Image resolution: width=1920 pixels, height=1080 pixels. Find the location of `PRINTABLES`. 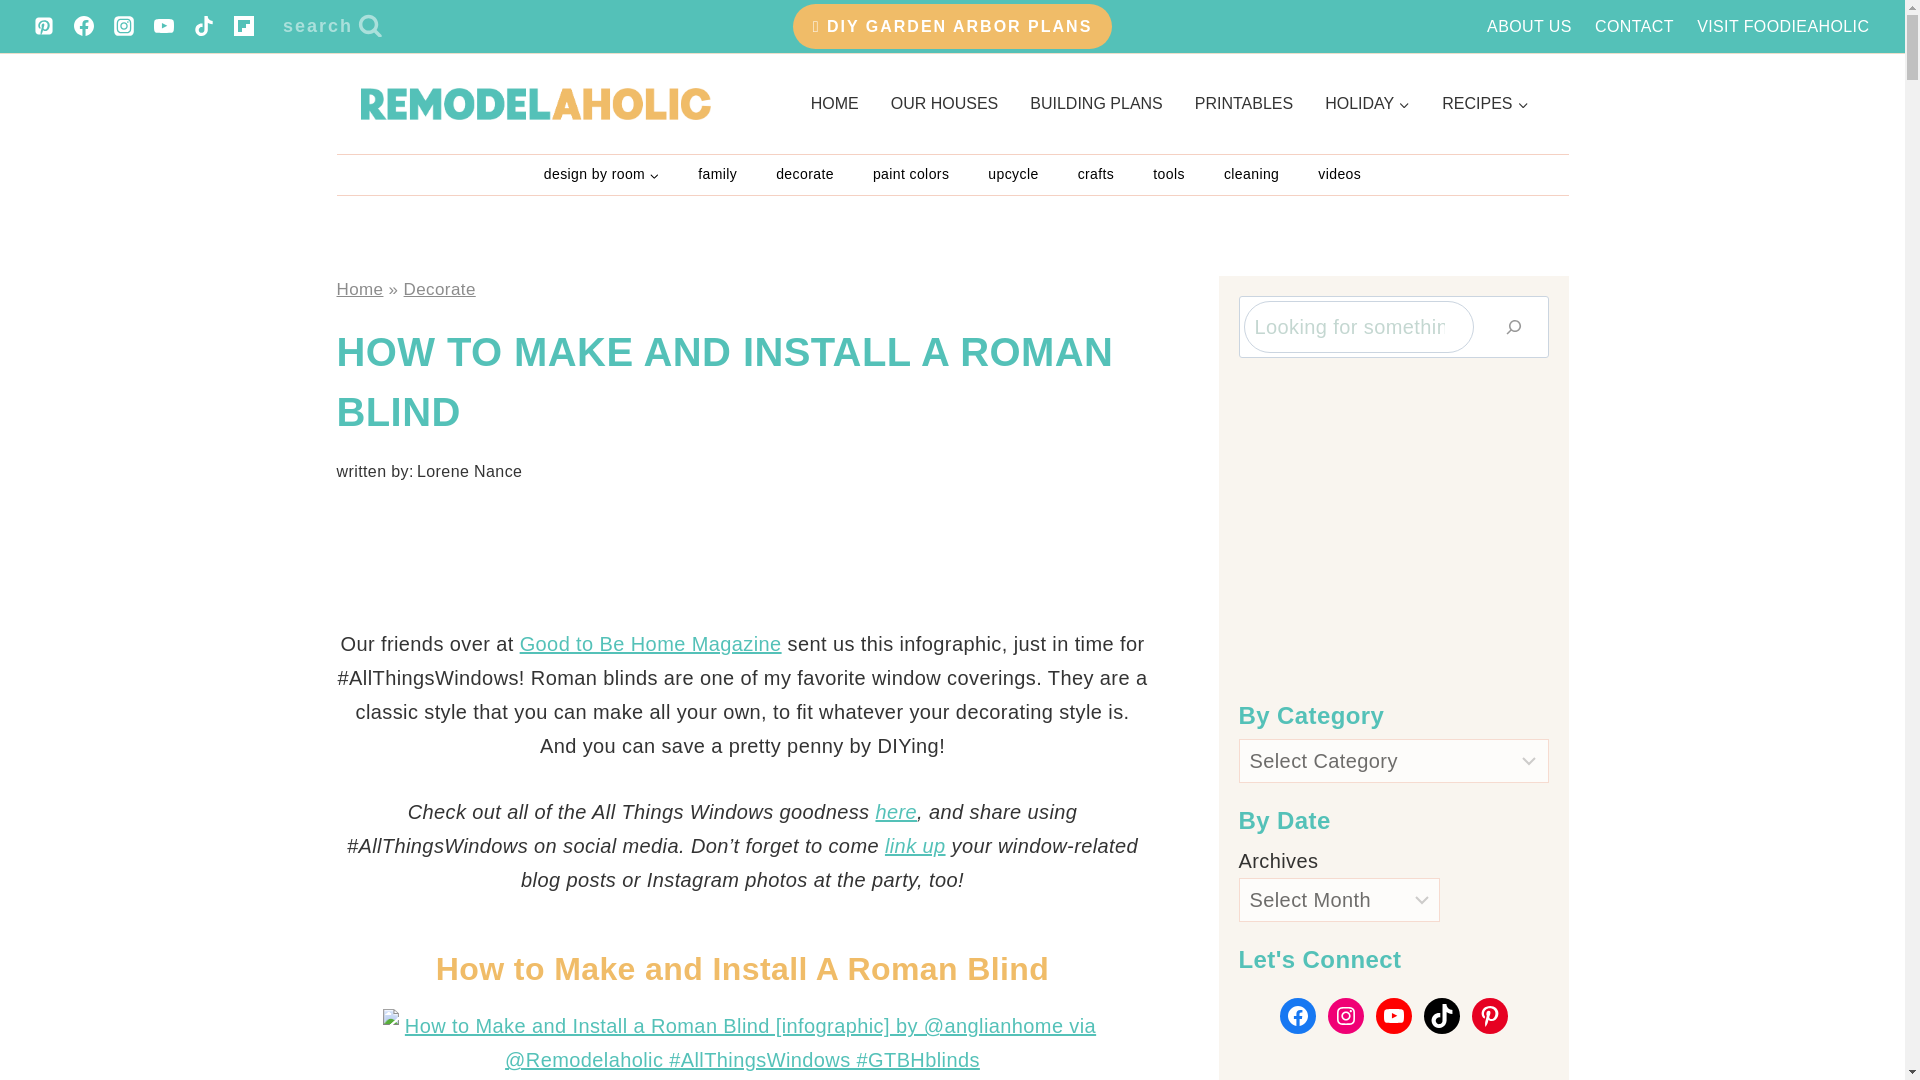

PRINTABLES is located at coordinates (1244, 103).